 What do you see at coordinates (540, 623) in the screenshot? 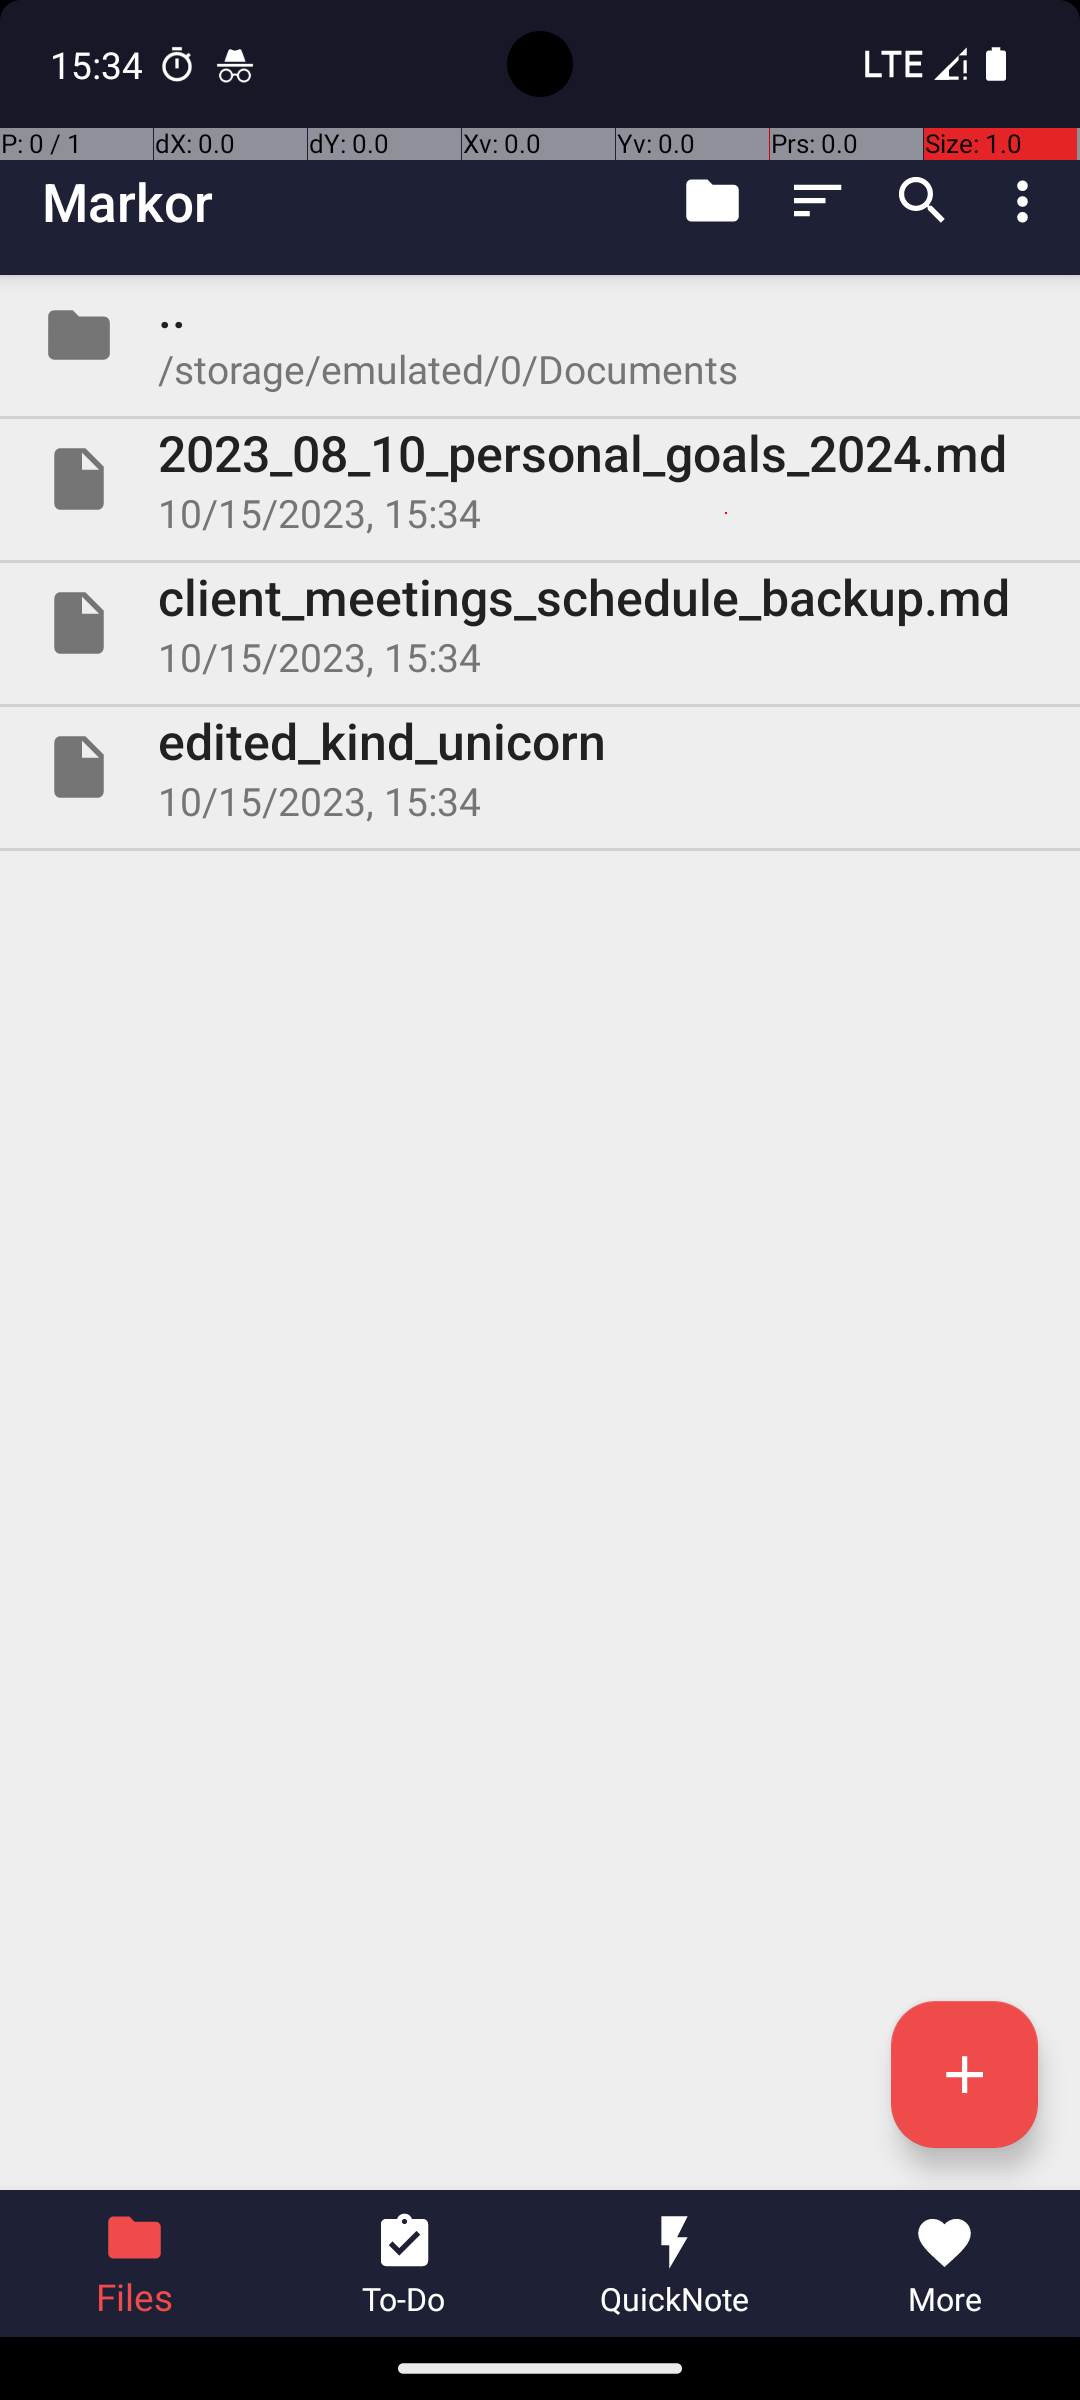
I see `File client_meetings_schedule_backup.md ` at bounding box center [540, 623].